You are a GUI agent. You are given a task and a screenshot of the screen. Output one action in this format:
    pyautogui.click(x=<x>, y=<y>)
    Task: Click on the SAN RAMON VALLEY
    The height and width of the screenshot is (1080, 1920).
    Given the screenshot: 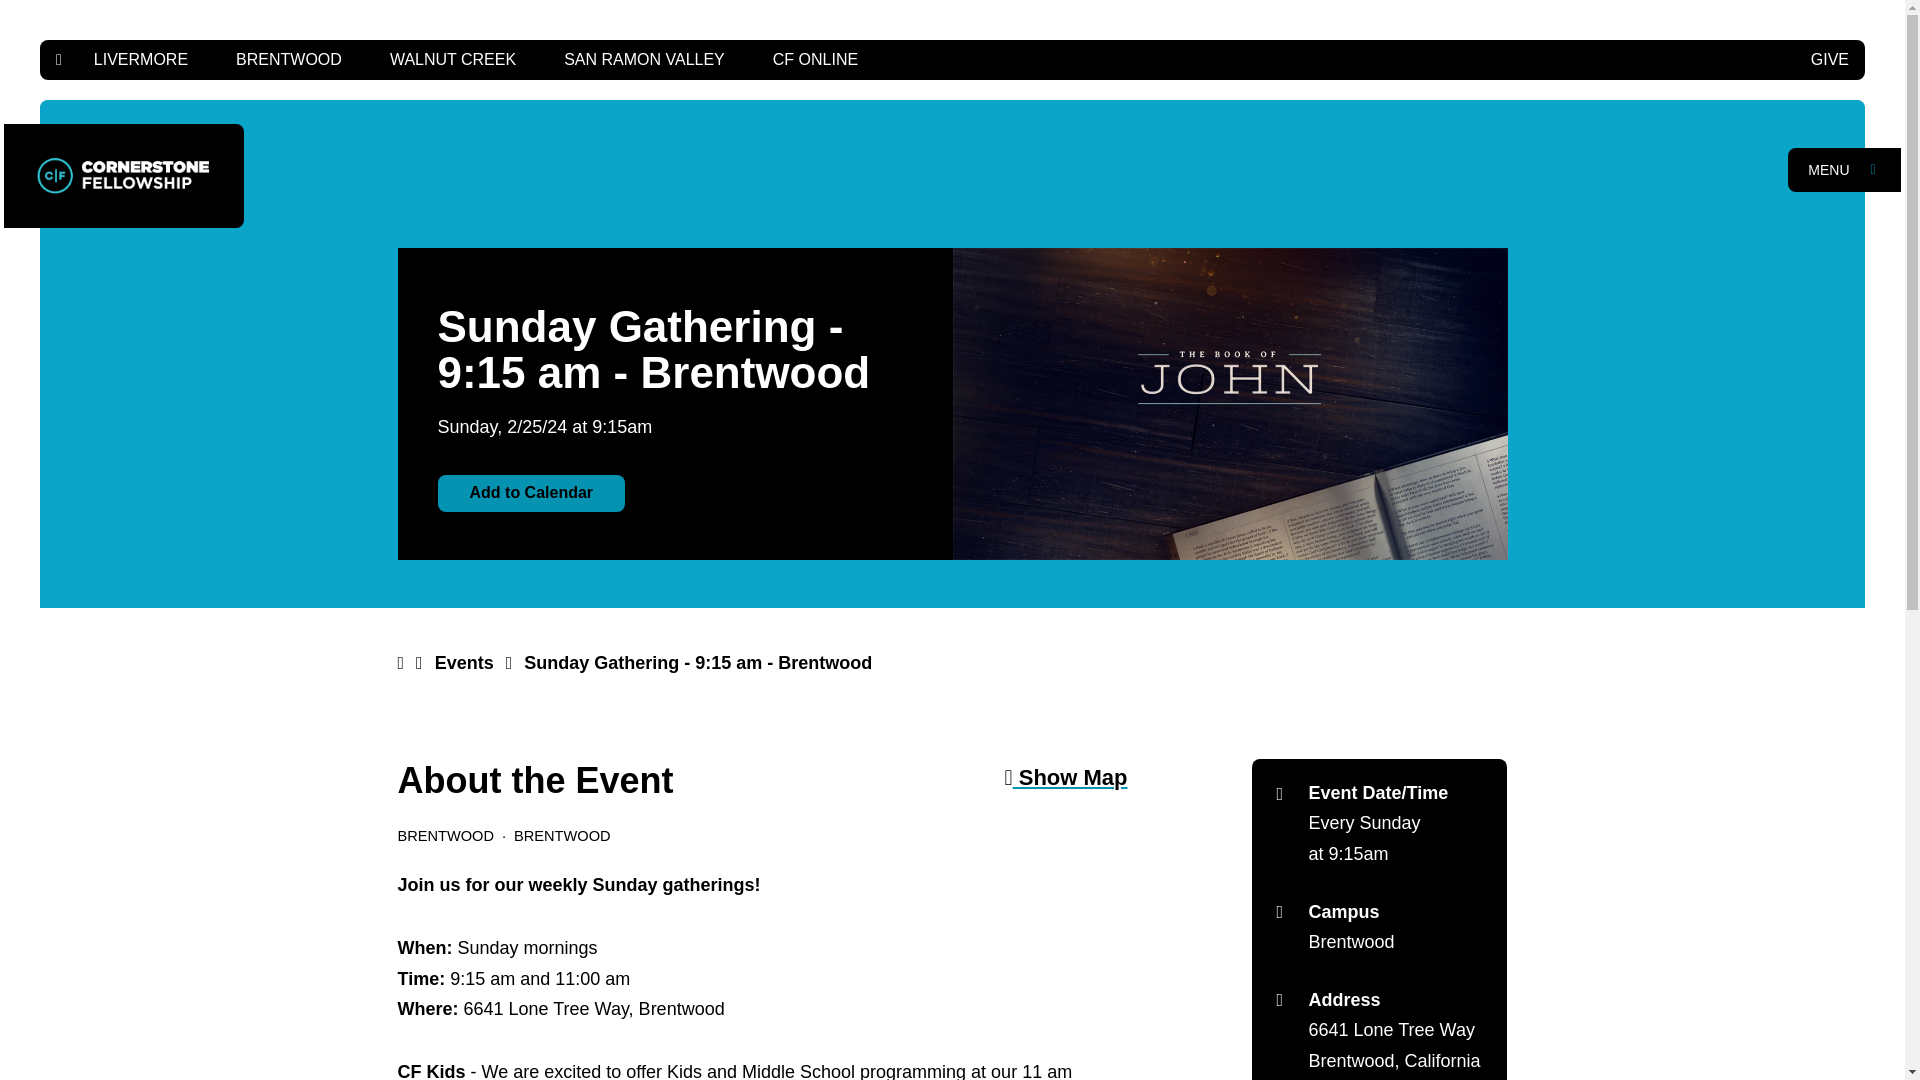 What is the action you would take?
    pyautogui.click(x=644, y=59)
    